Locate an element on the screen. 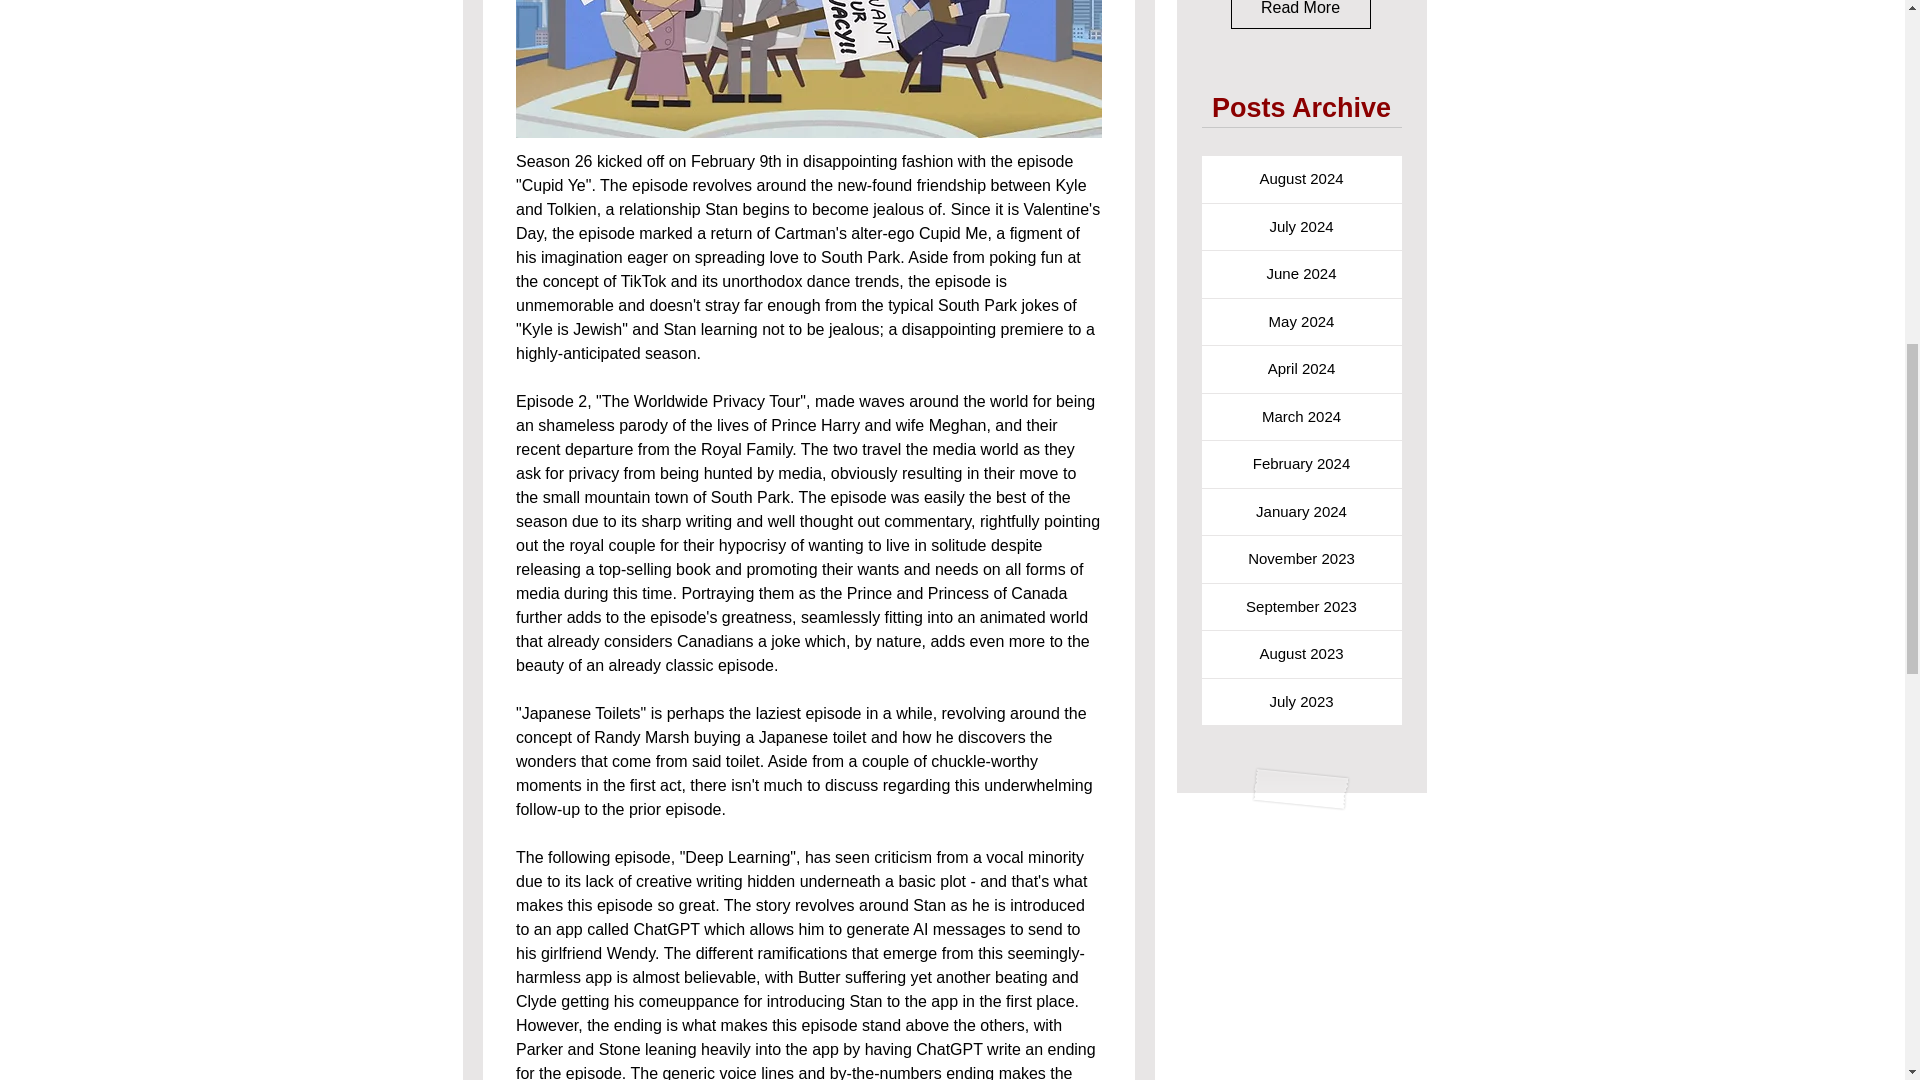 This screenshot has height=1080, width=1920. September 2023 is located at coordinates (1301, 607).